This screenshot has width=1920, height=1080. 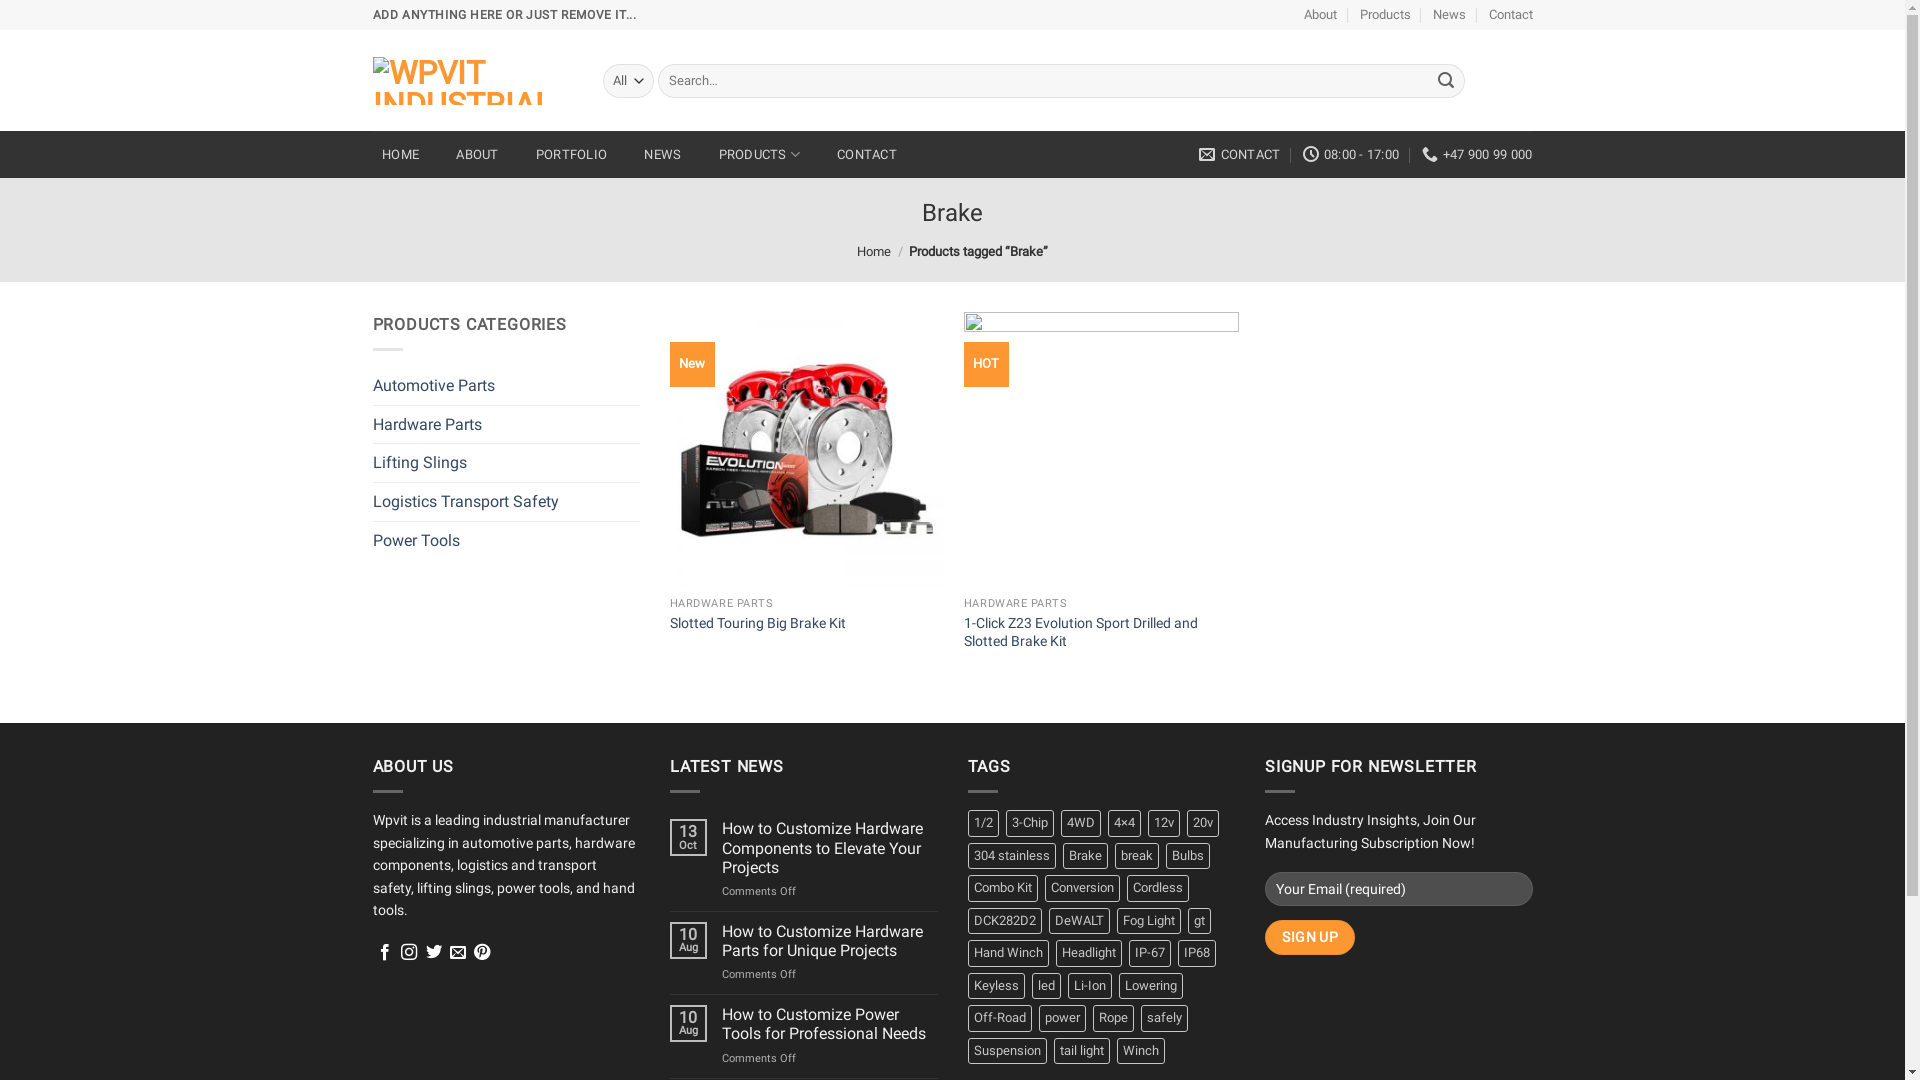 What do you see at coordinates (458, 953) in the screenshot?
I see `Send us an email` at bounding box center [458, 953].